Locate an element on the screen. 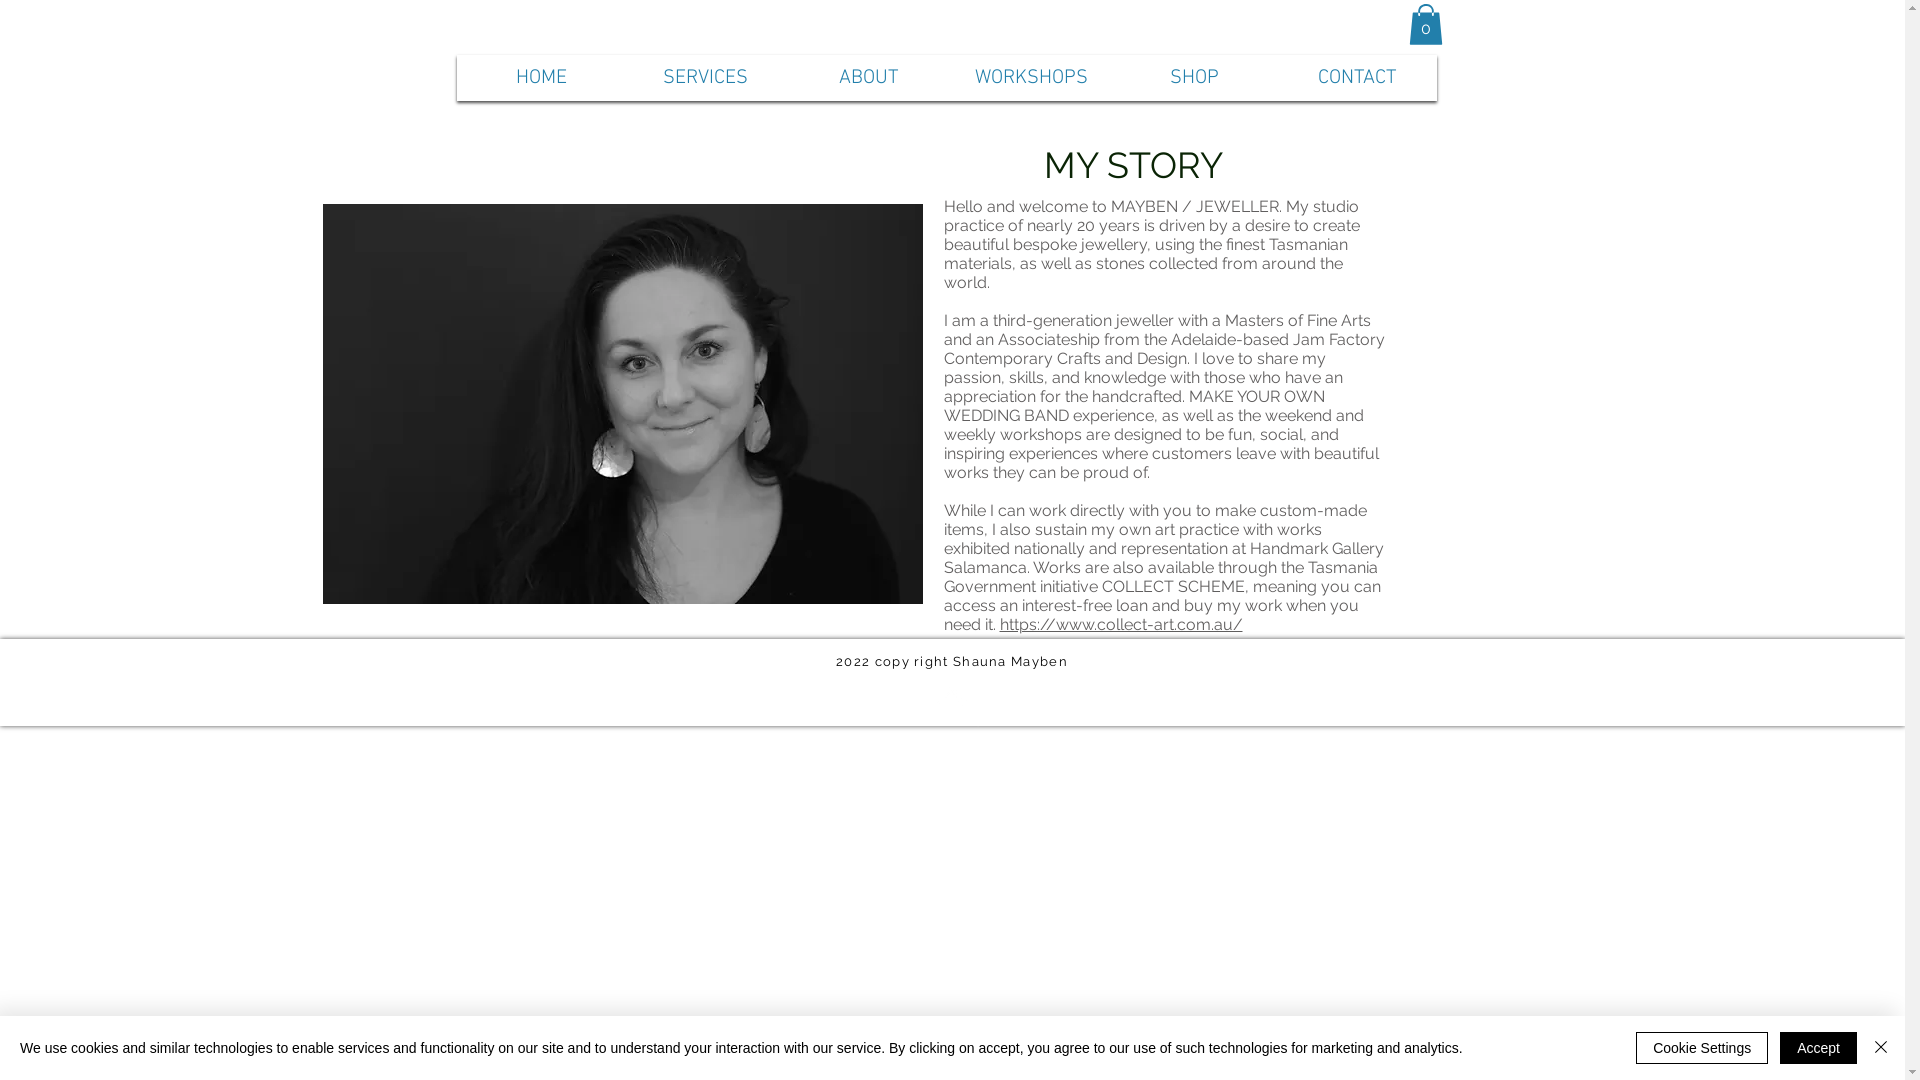 Image resolution: width=1920 pixels, height=1080 pixels. CONTACT is located at coordinates (1357, 78).